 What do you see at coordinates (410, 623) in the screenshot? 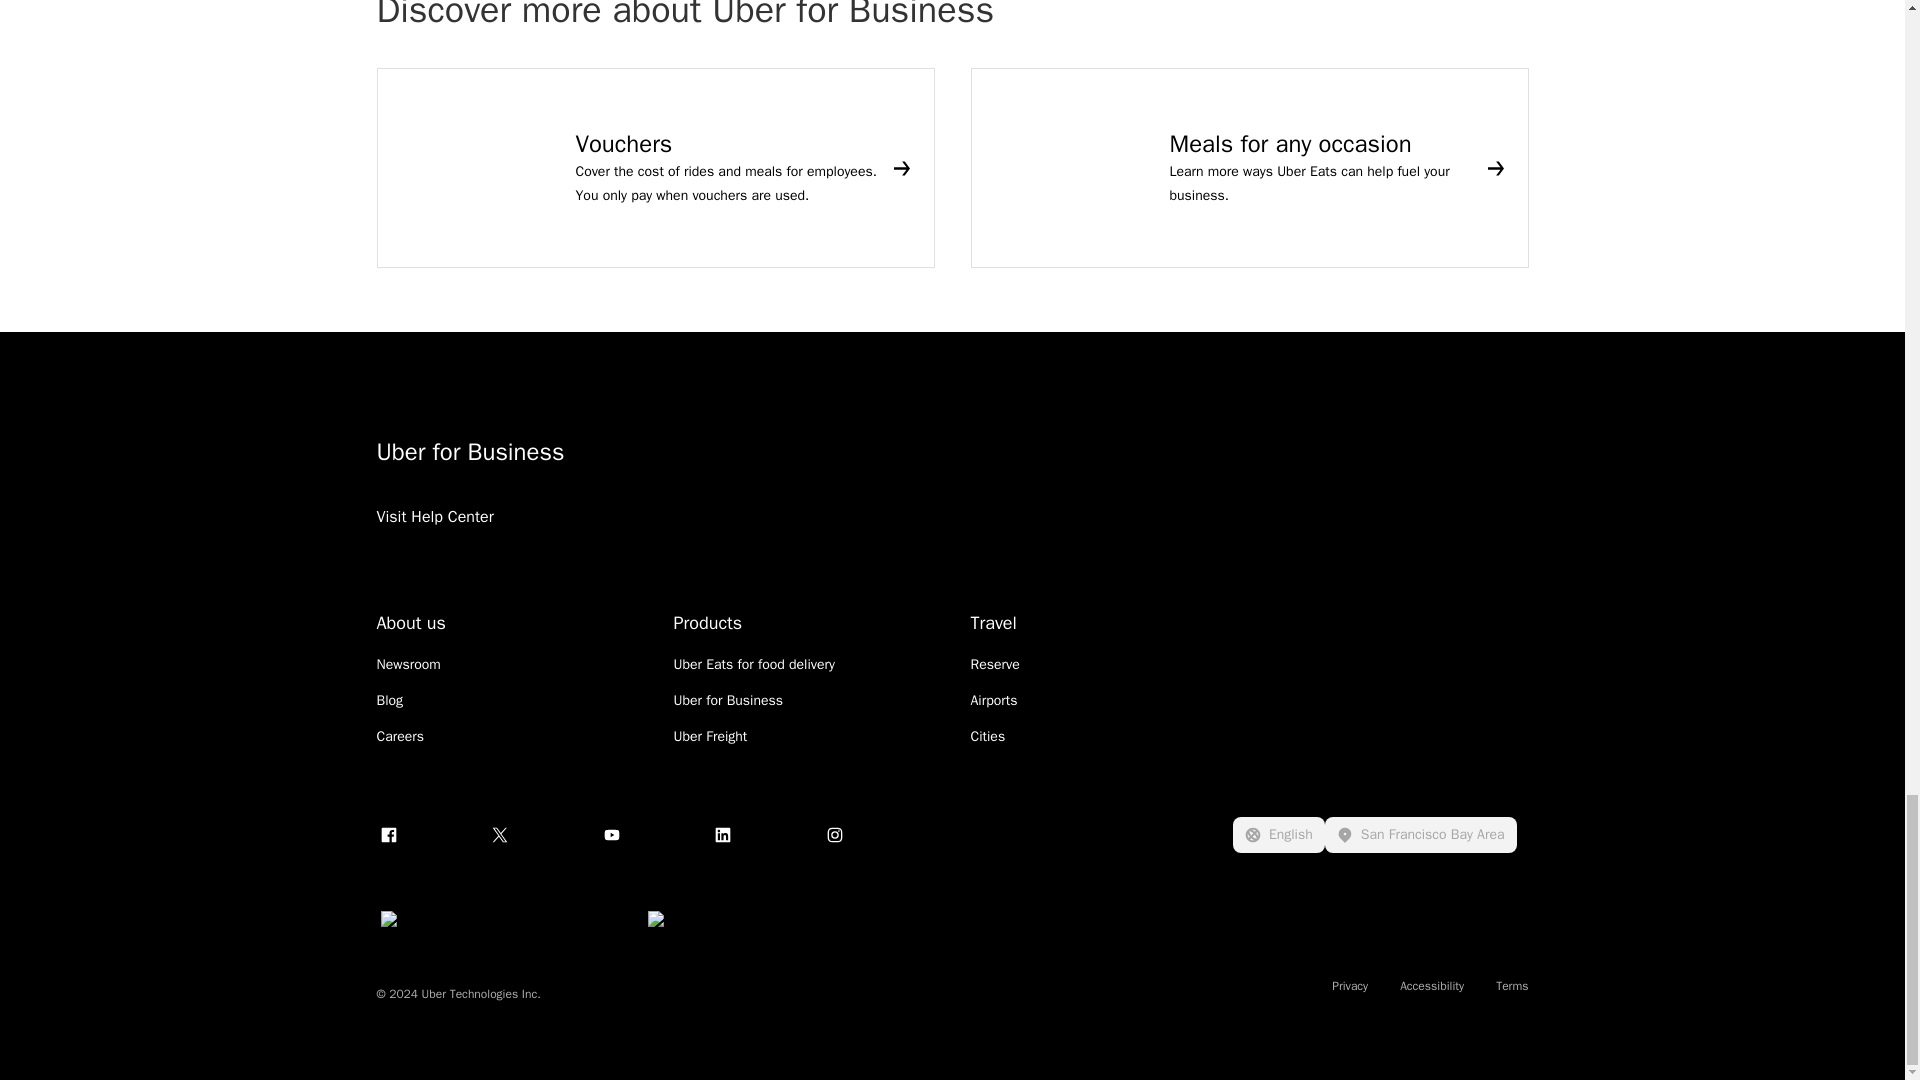
I see `About us` at bounding box center [410, 623].